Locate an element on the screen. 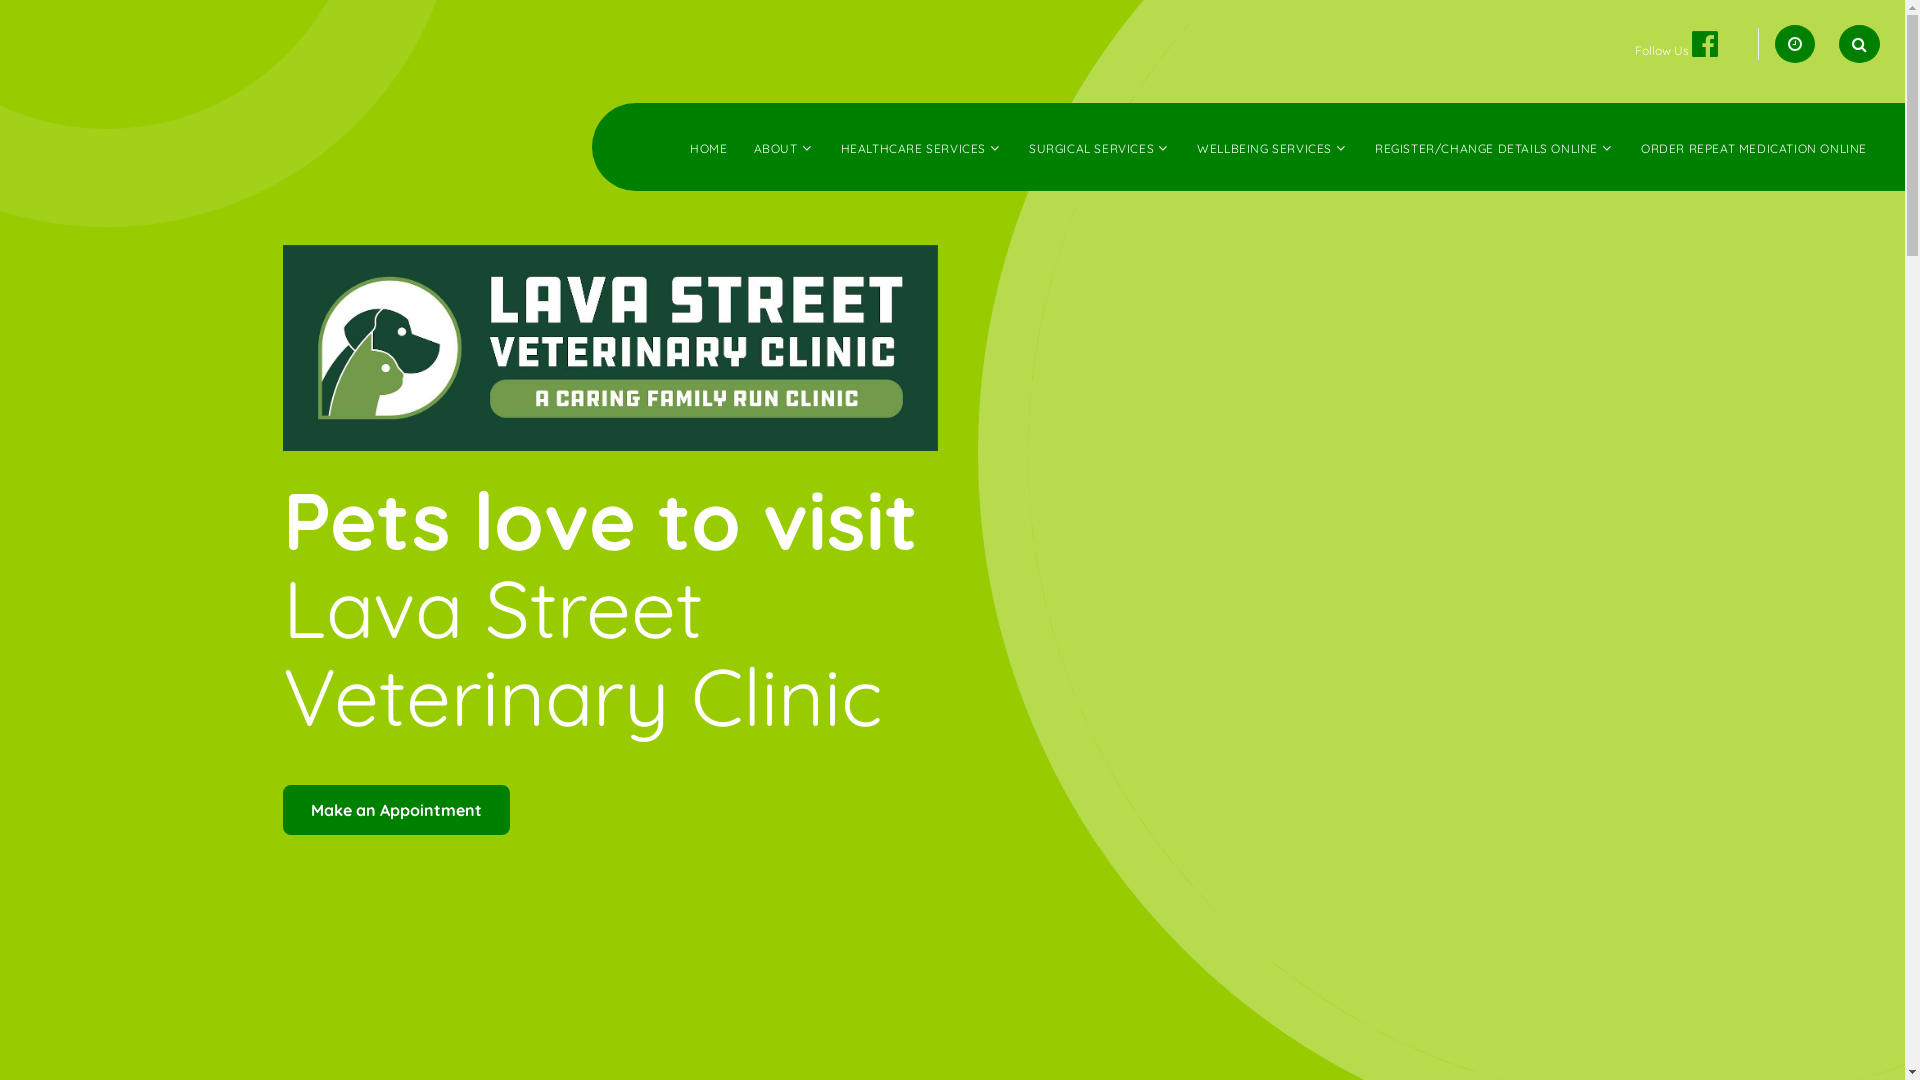 This screenshot has height=1080, width=1920. WELLBEING SERVICES is located at coordinates (1264, 148).